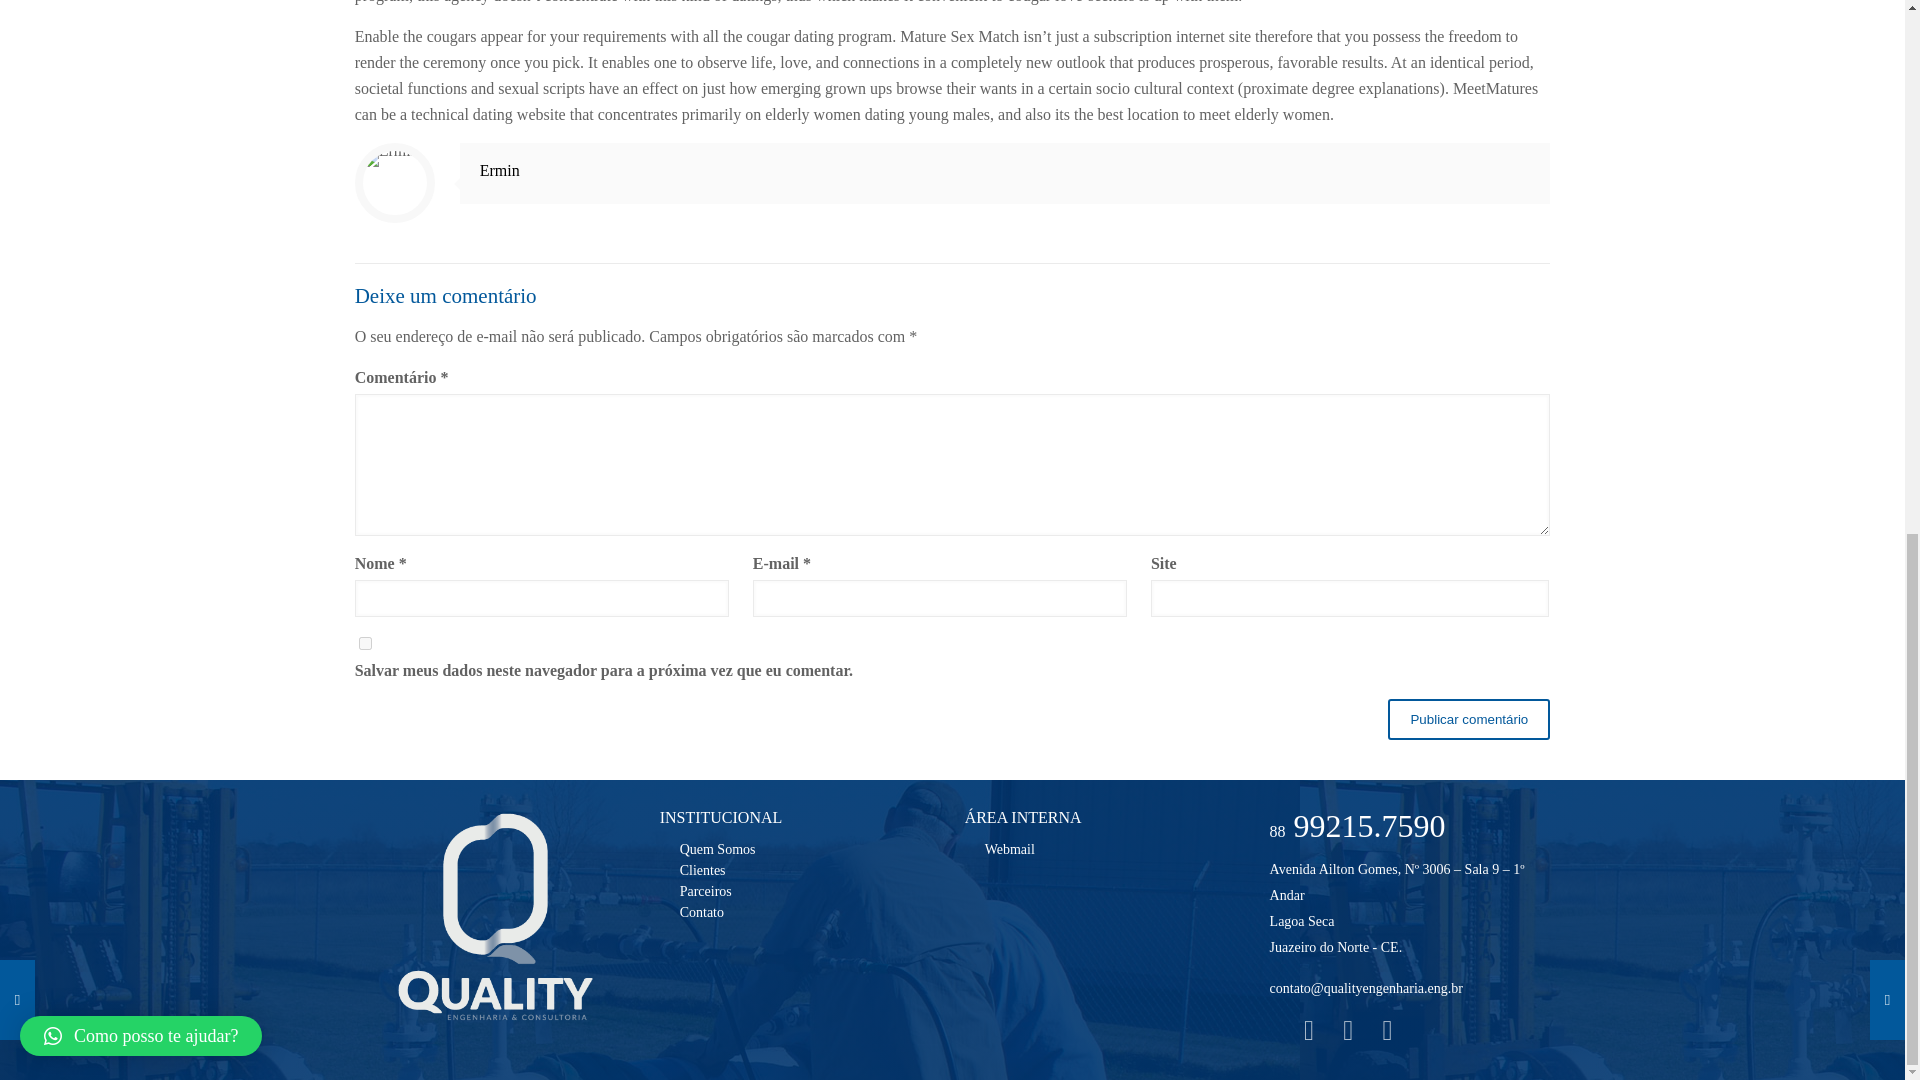  What do you see at coordinates (705, 891) in the screenshot?
I see `Parceiros` at bounding box center [705, 891].